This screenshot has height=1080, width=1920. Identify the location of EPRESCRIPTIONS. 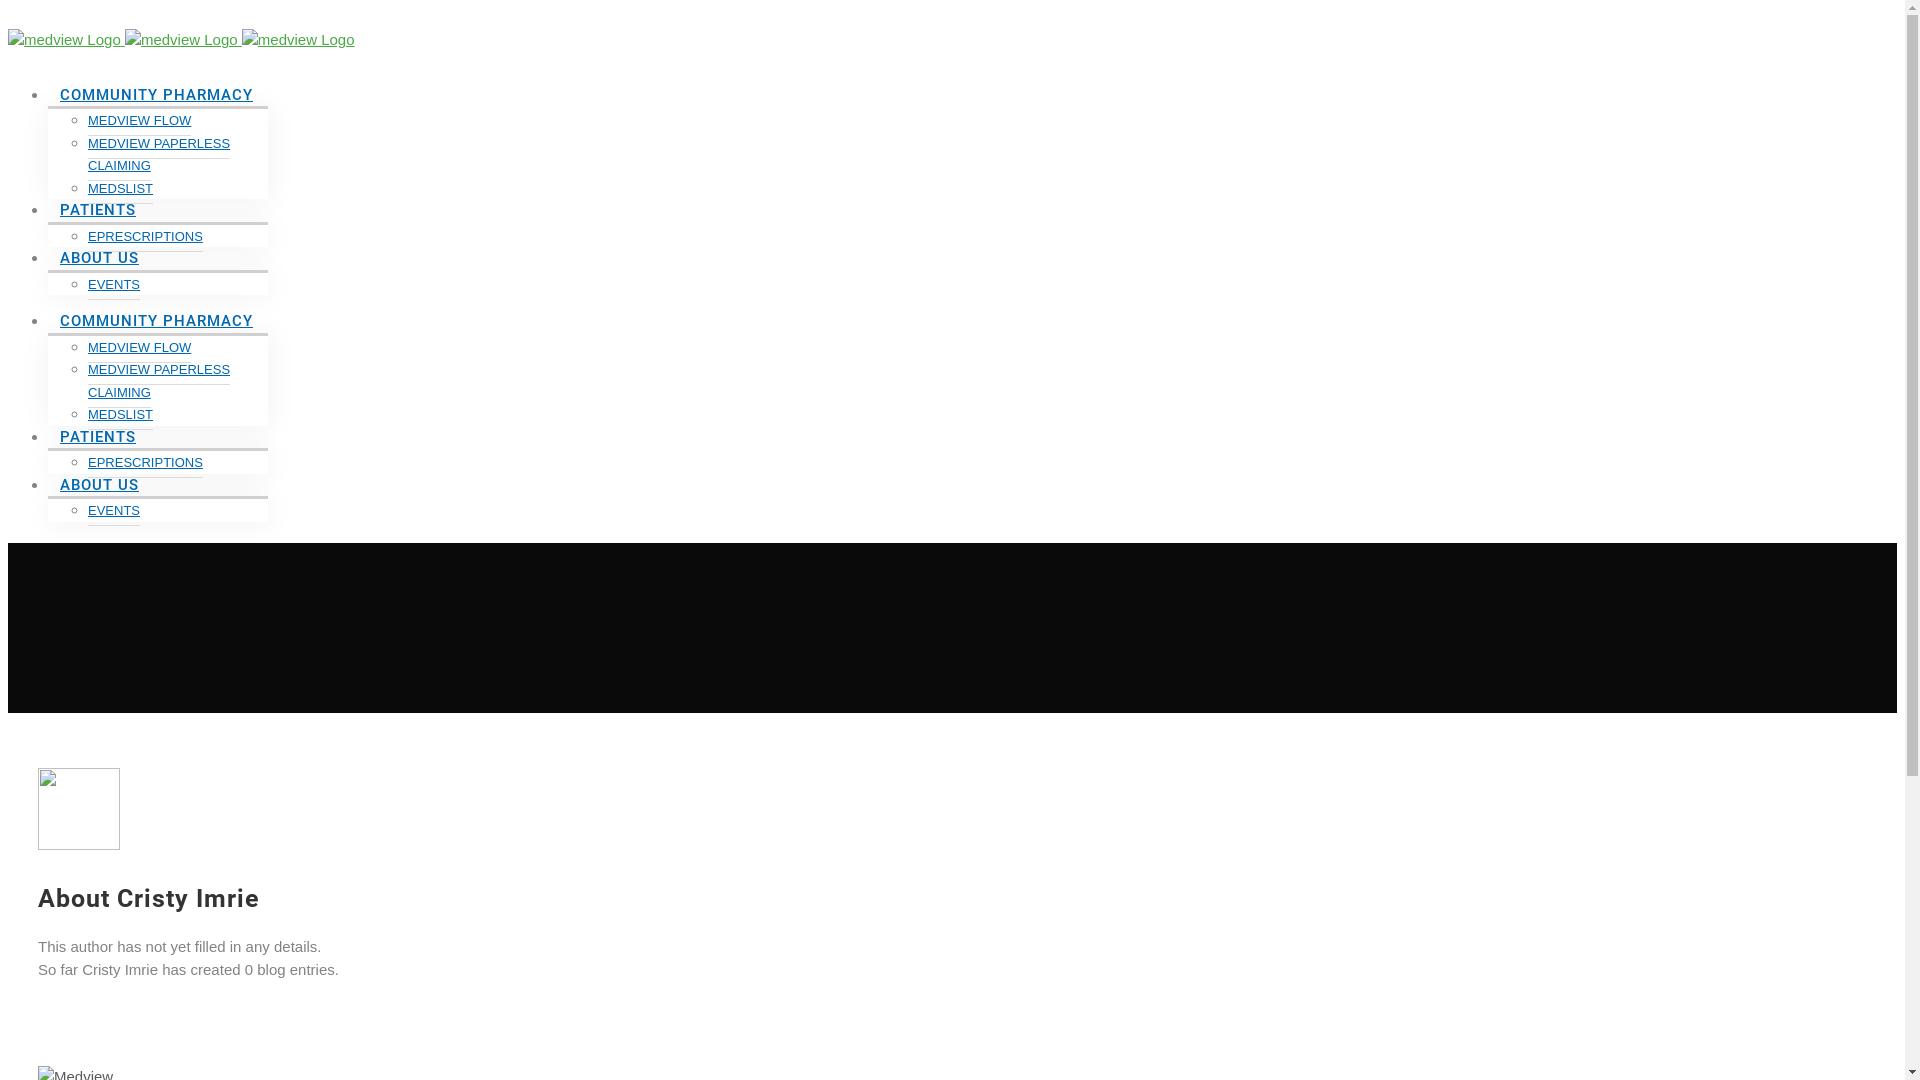
(146, 463).